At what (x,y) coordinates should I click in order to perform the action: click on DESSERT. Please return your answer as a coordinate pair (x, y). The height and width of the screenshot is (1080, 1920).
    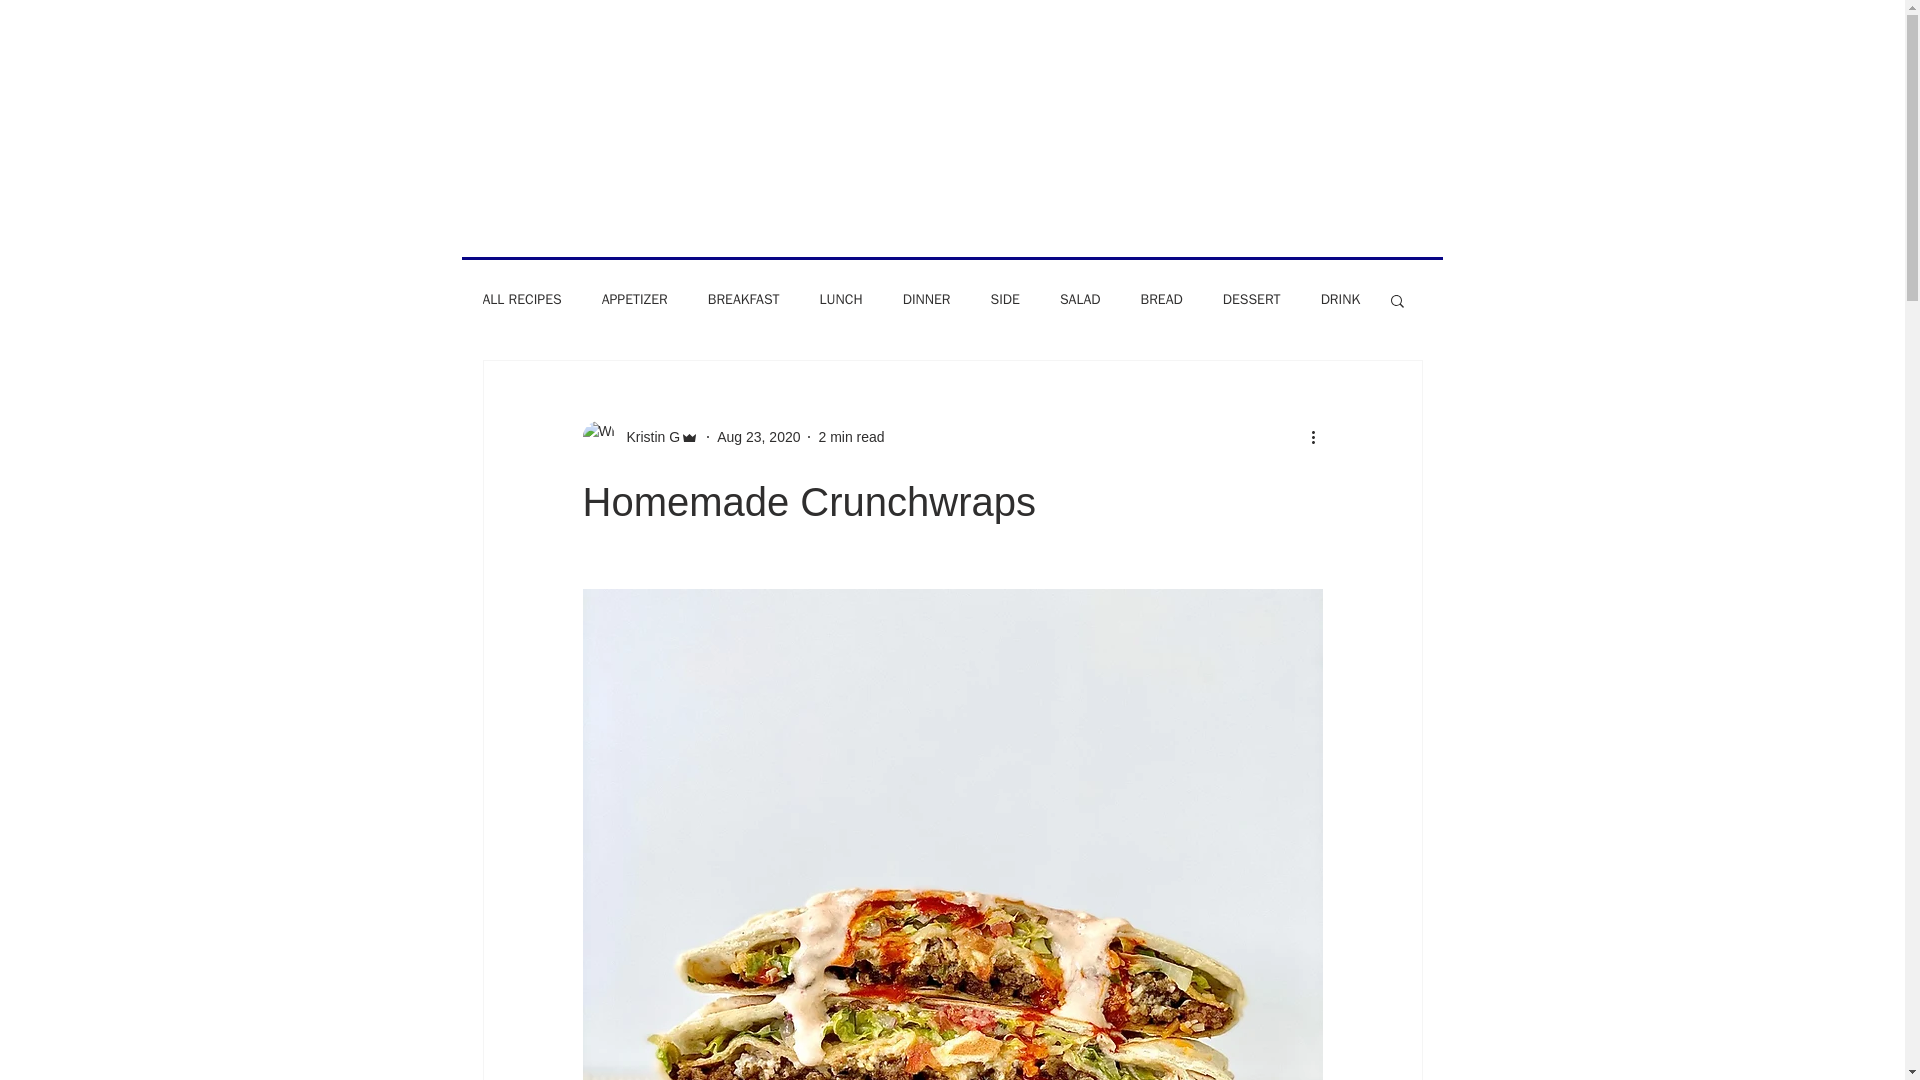
    Looking at the image, I should click on (1252, 299).